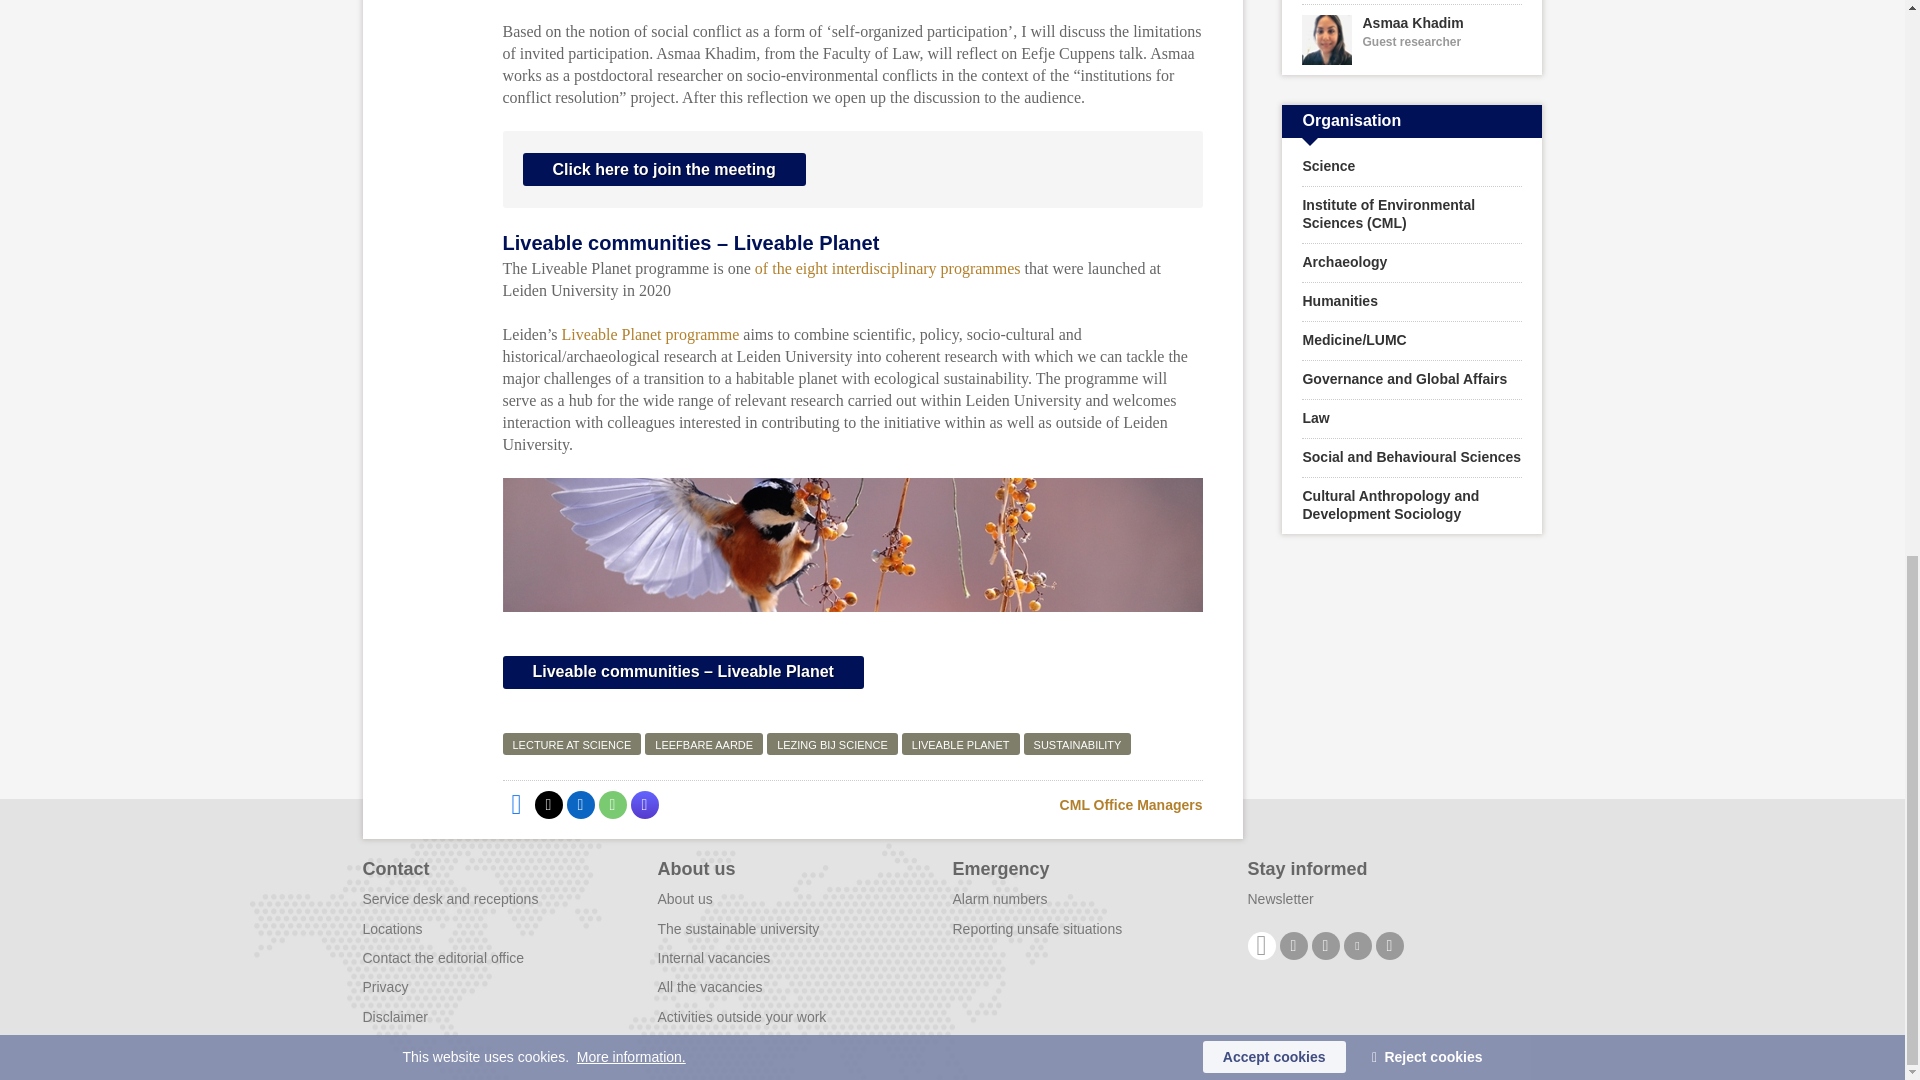  I want to click on Share on Facebook, so click(515, 804).